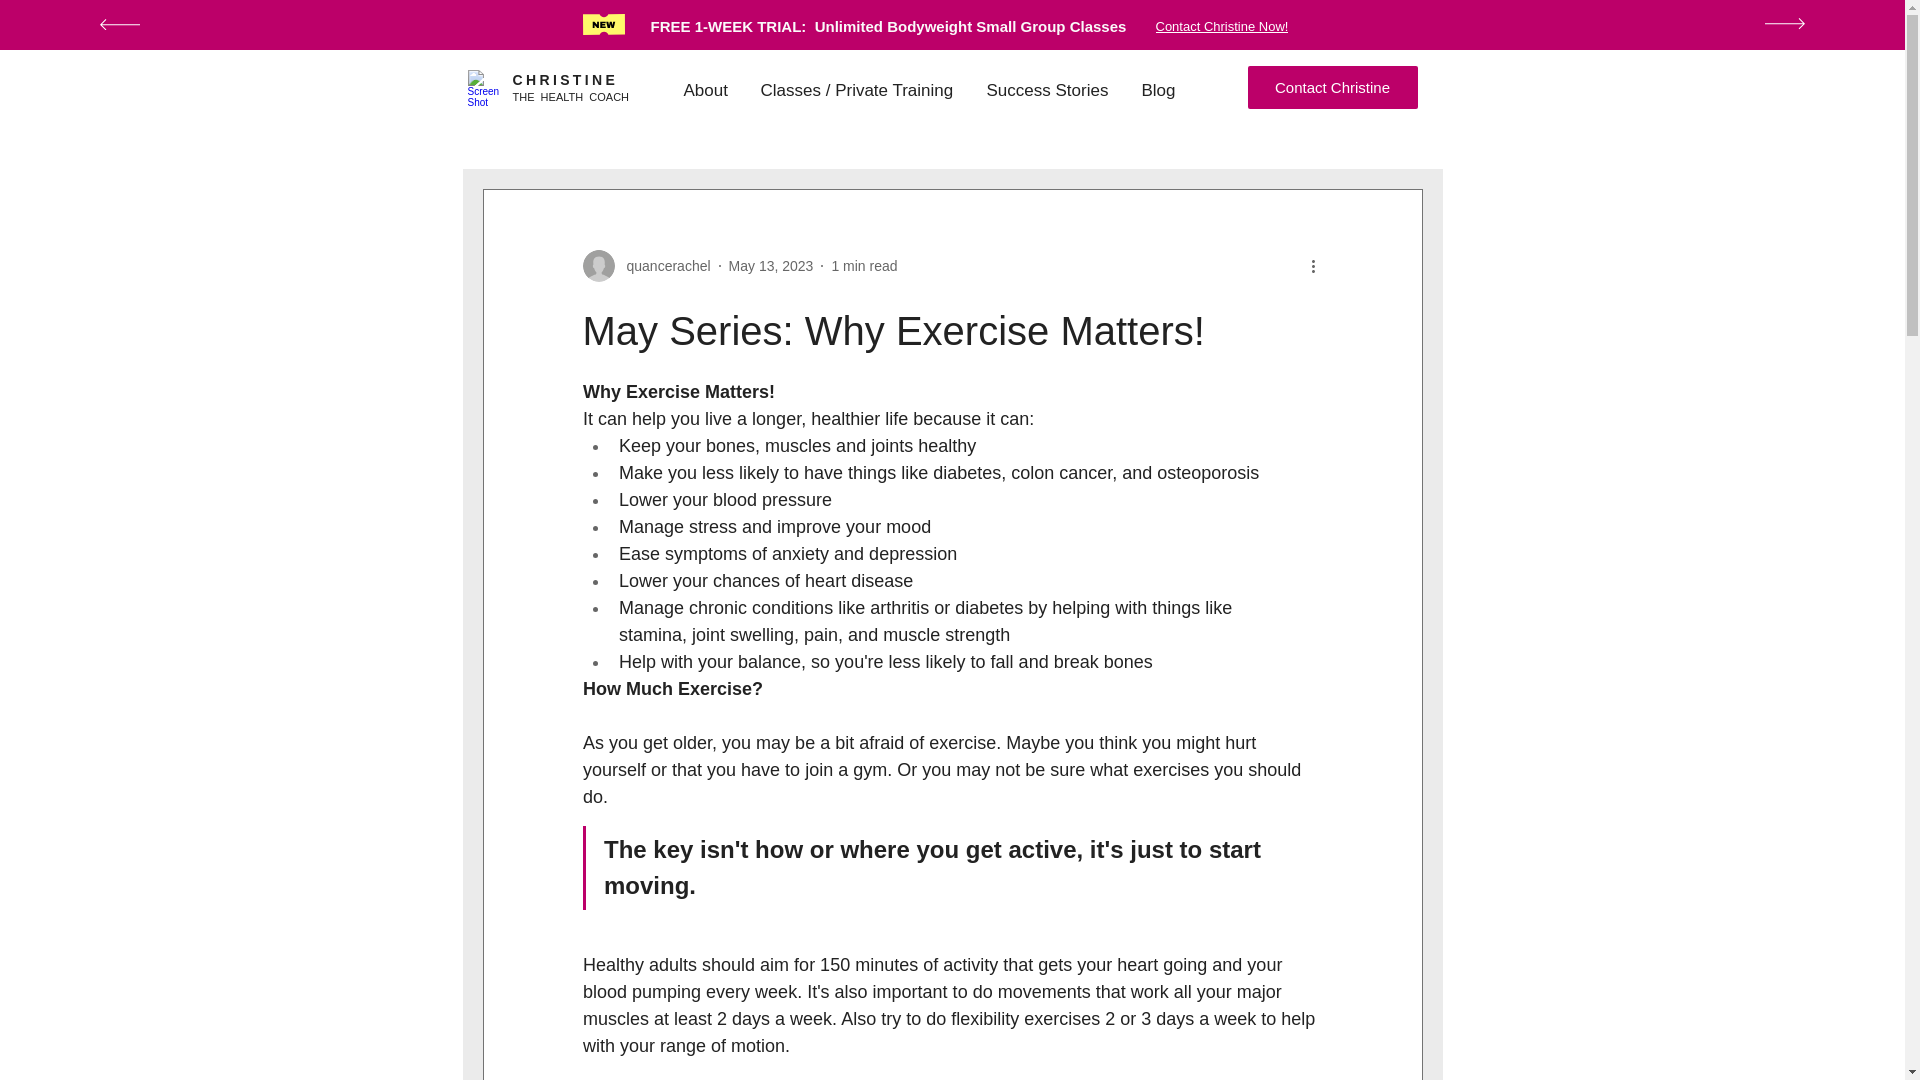 This screenshot has width=1920, height=1080. What do you see at coordinates (646, 265) in the screenshot?
I see `quancerachel` at bounding box center [646, 265].